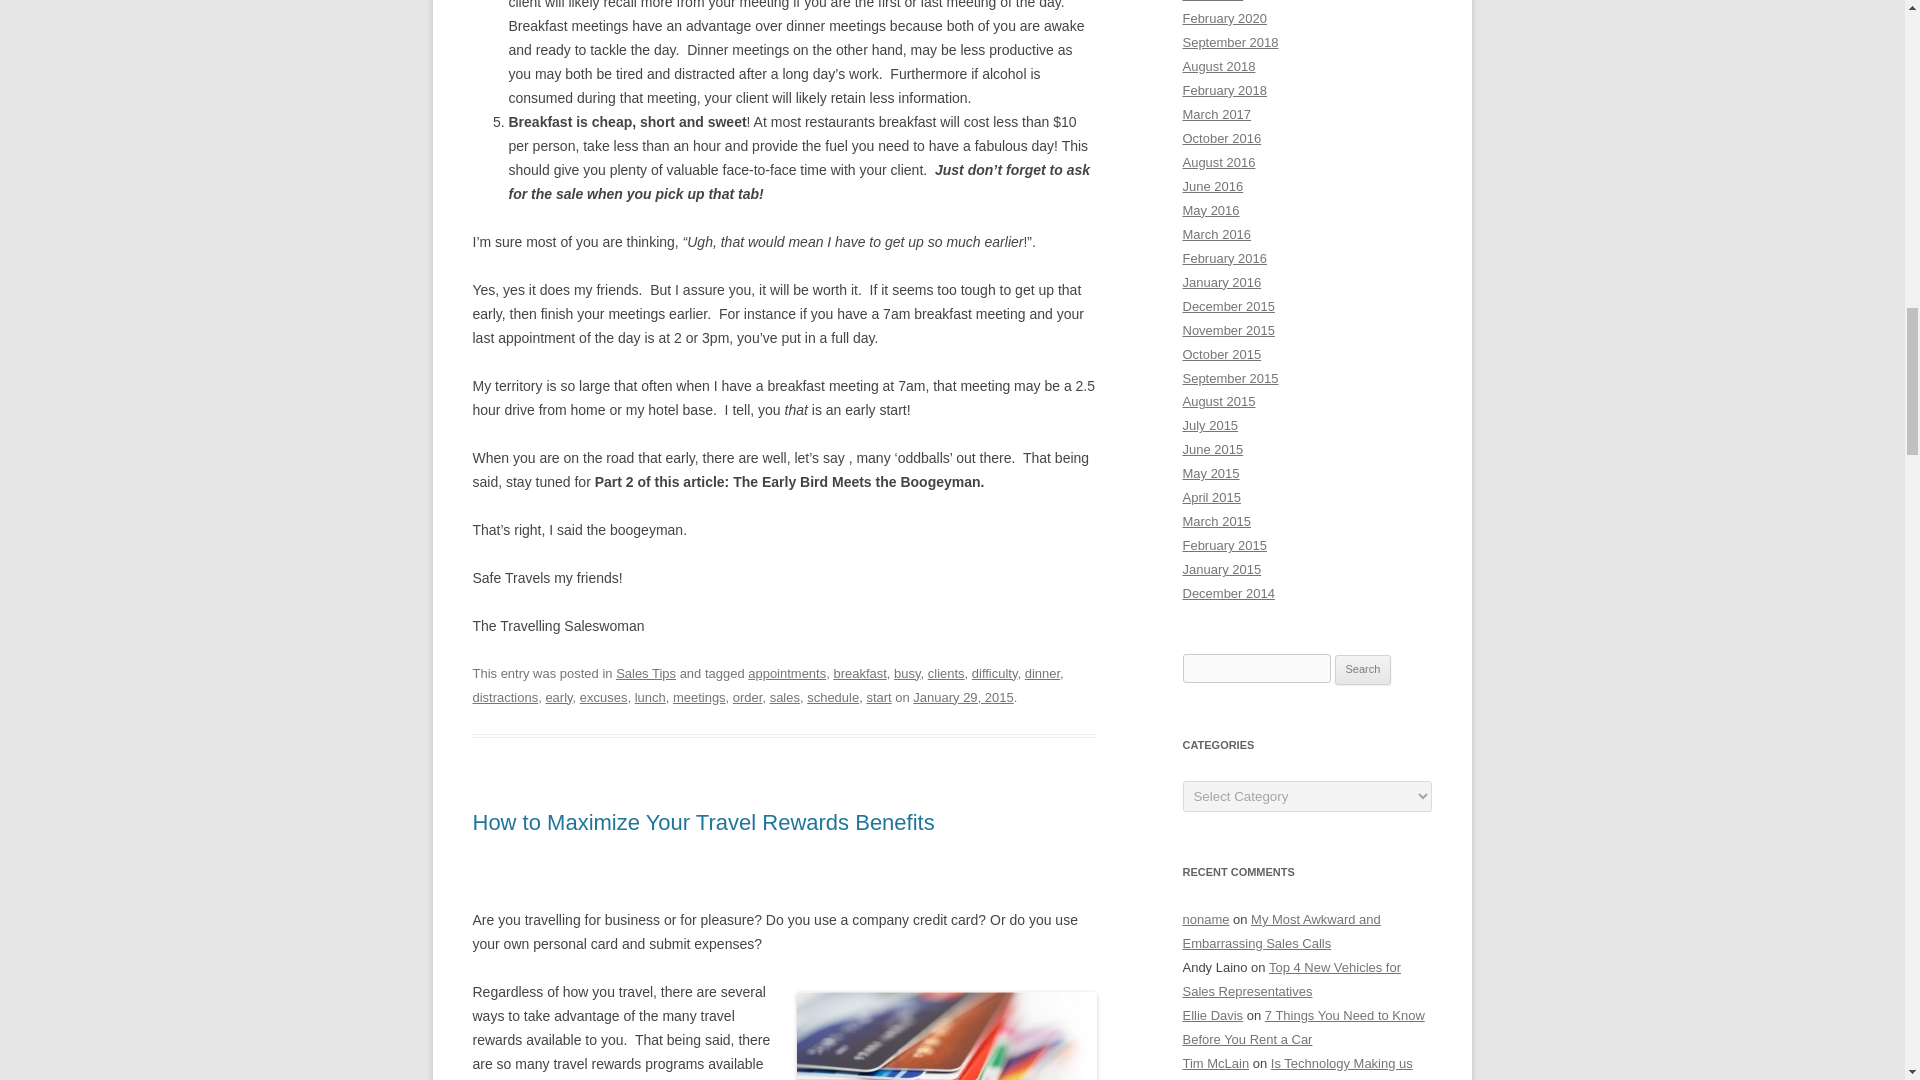 This screenshot has width=1920, height=1080. What do you see at coordinates (650, 698) in the screenshot?
I see `lunch` at bounding box center [650, 698].